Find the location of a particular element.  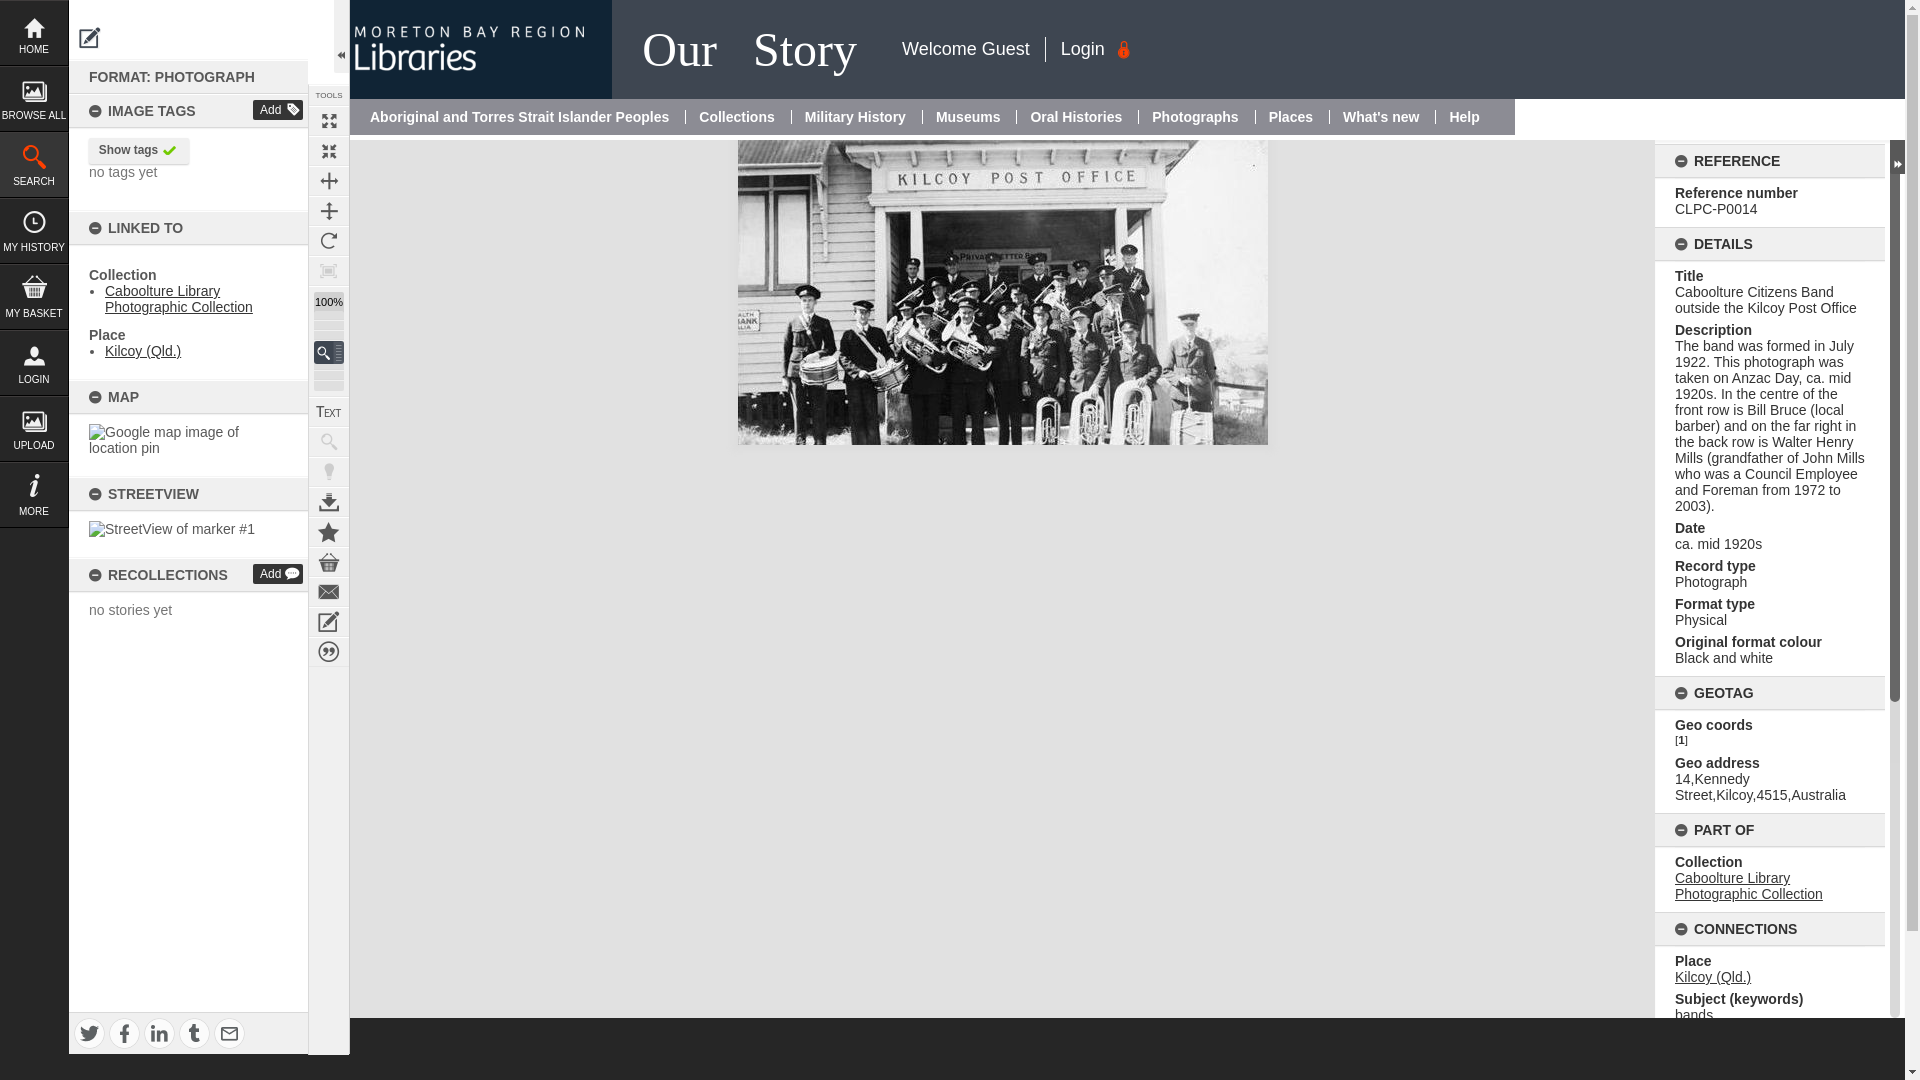

Suggest an edit to this item is located at coordinates (90, 38).